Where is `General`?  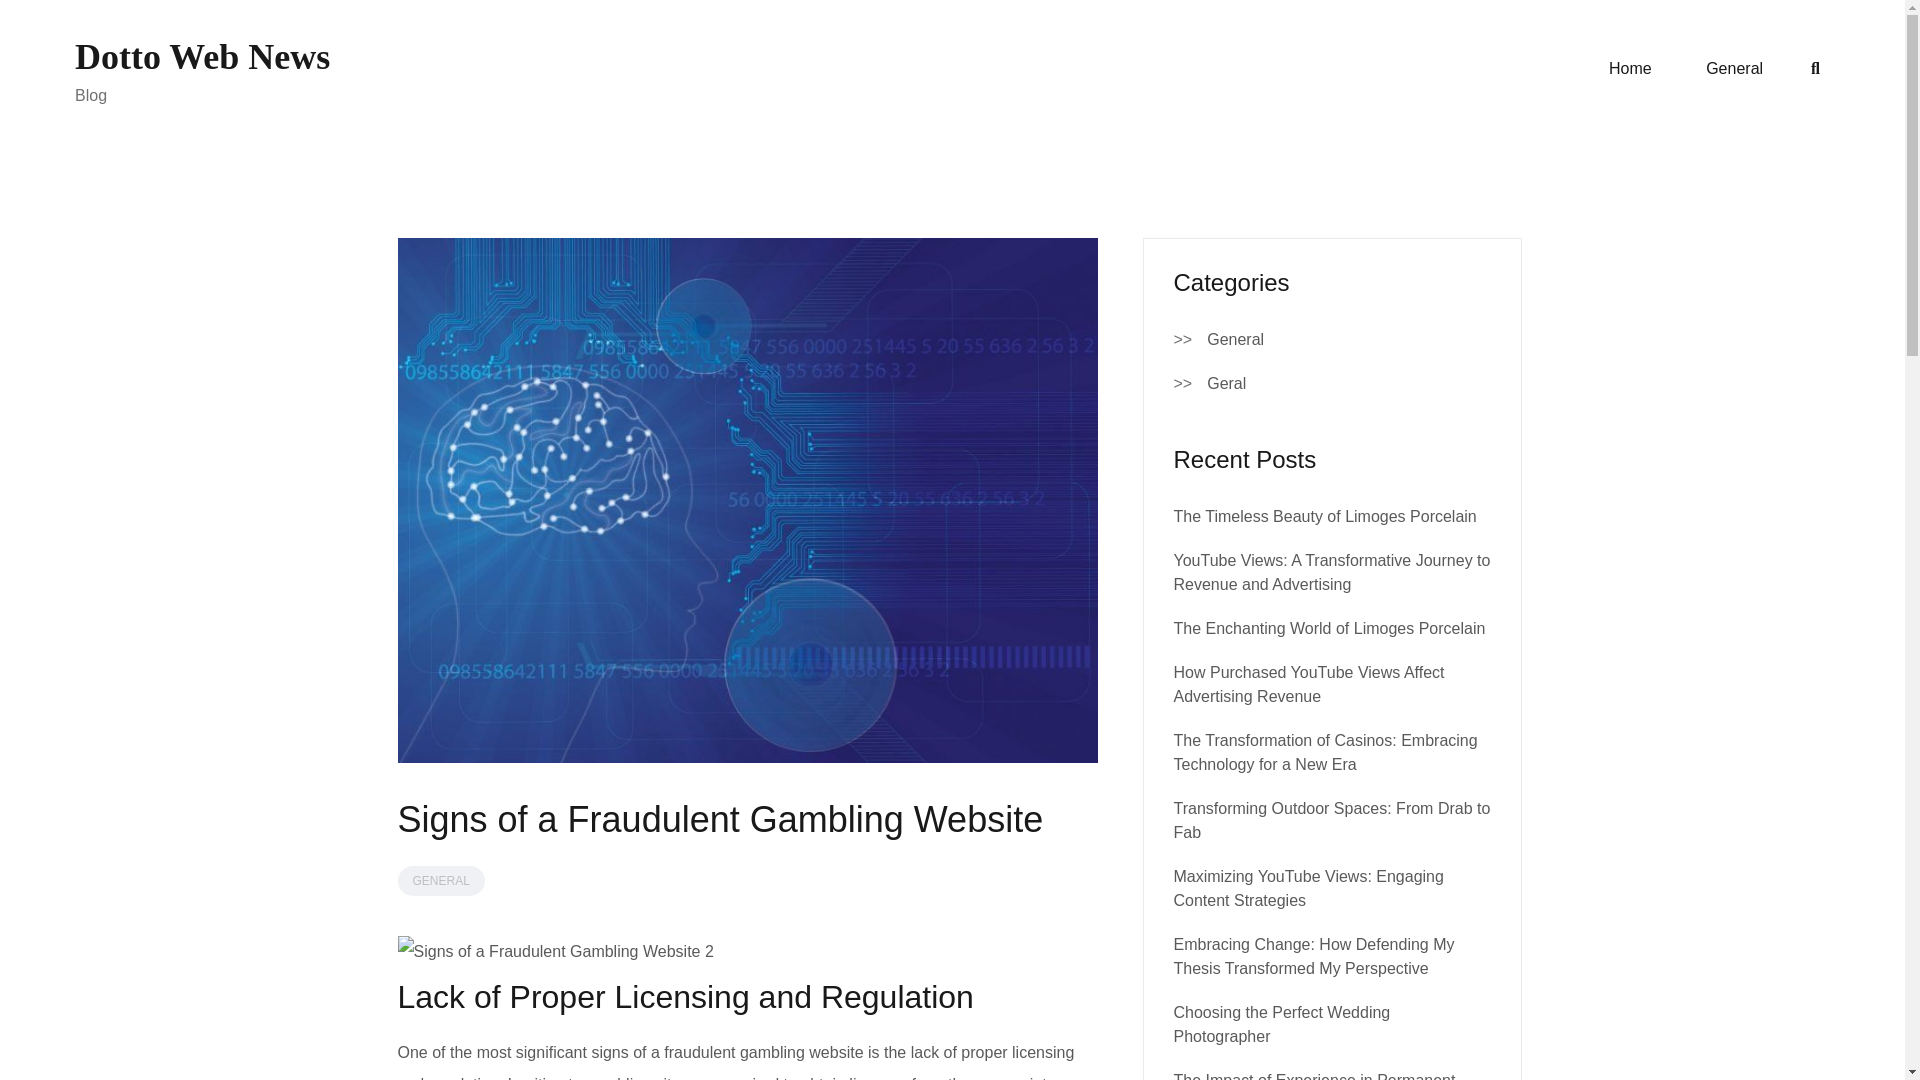
General is located at coordinates (1235, 340).